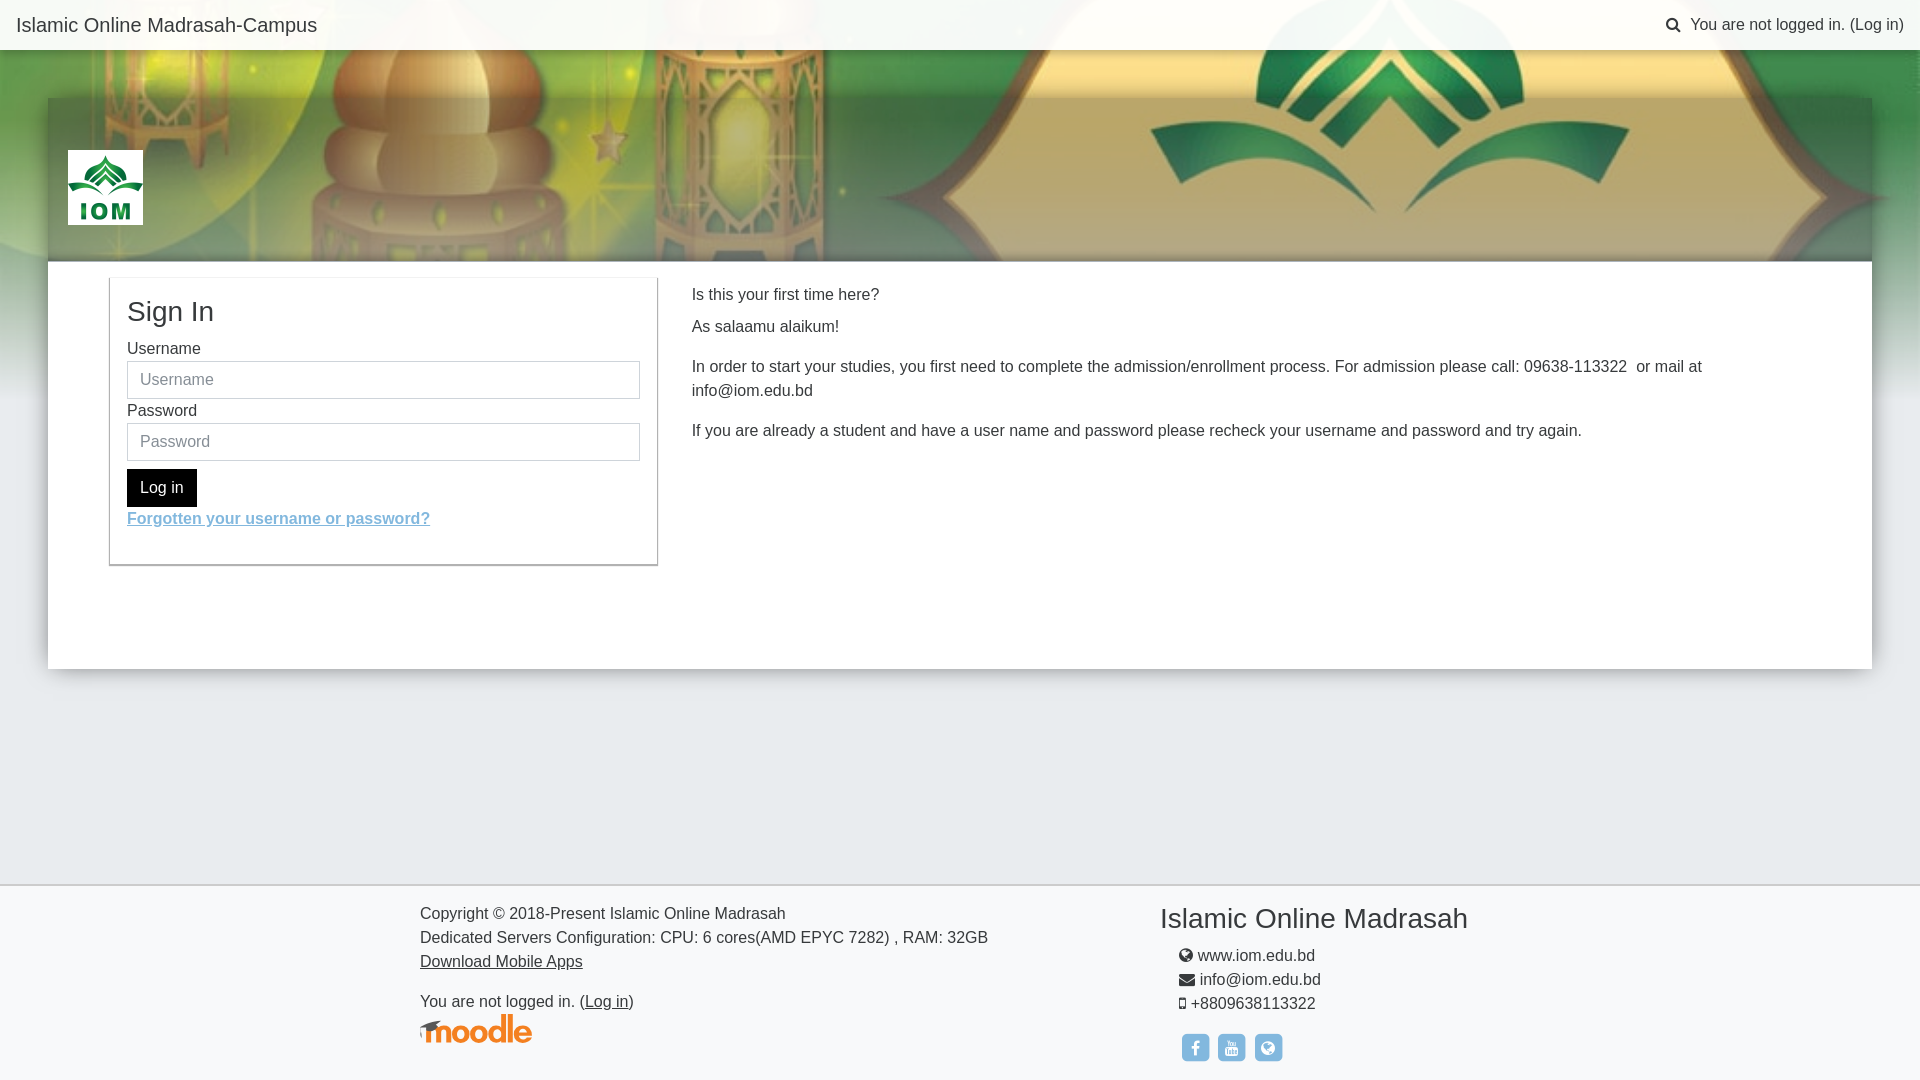  I want to click on Log in, so click(1877, 24).